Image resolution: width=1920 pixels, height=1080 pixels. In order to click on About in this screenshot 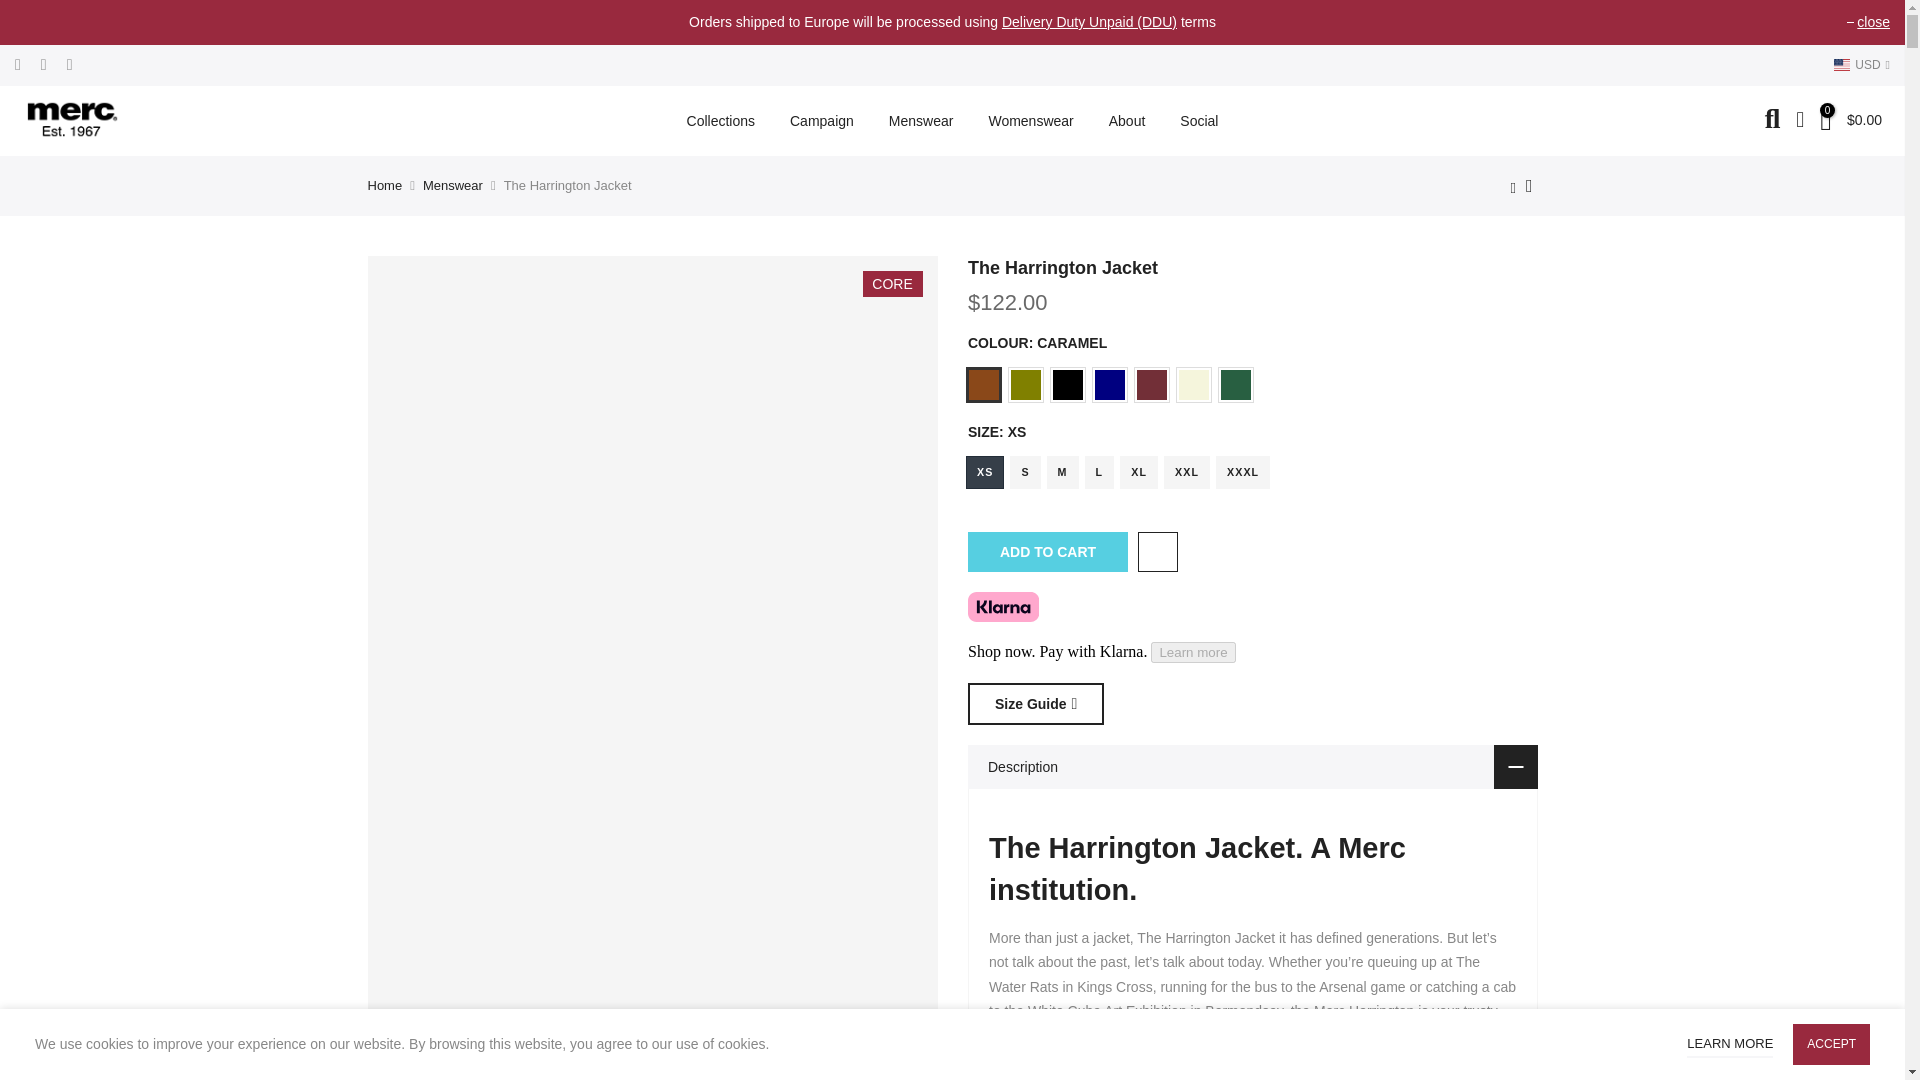, I will do `click(1126, 120)`.